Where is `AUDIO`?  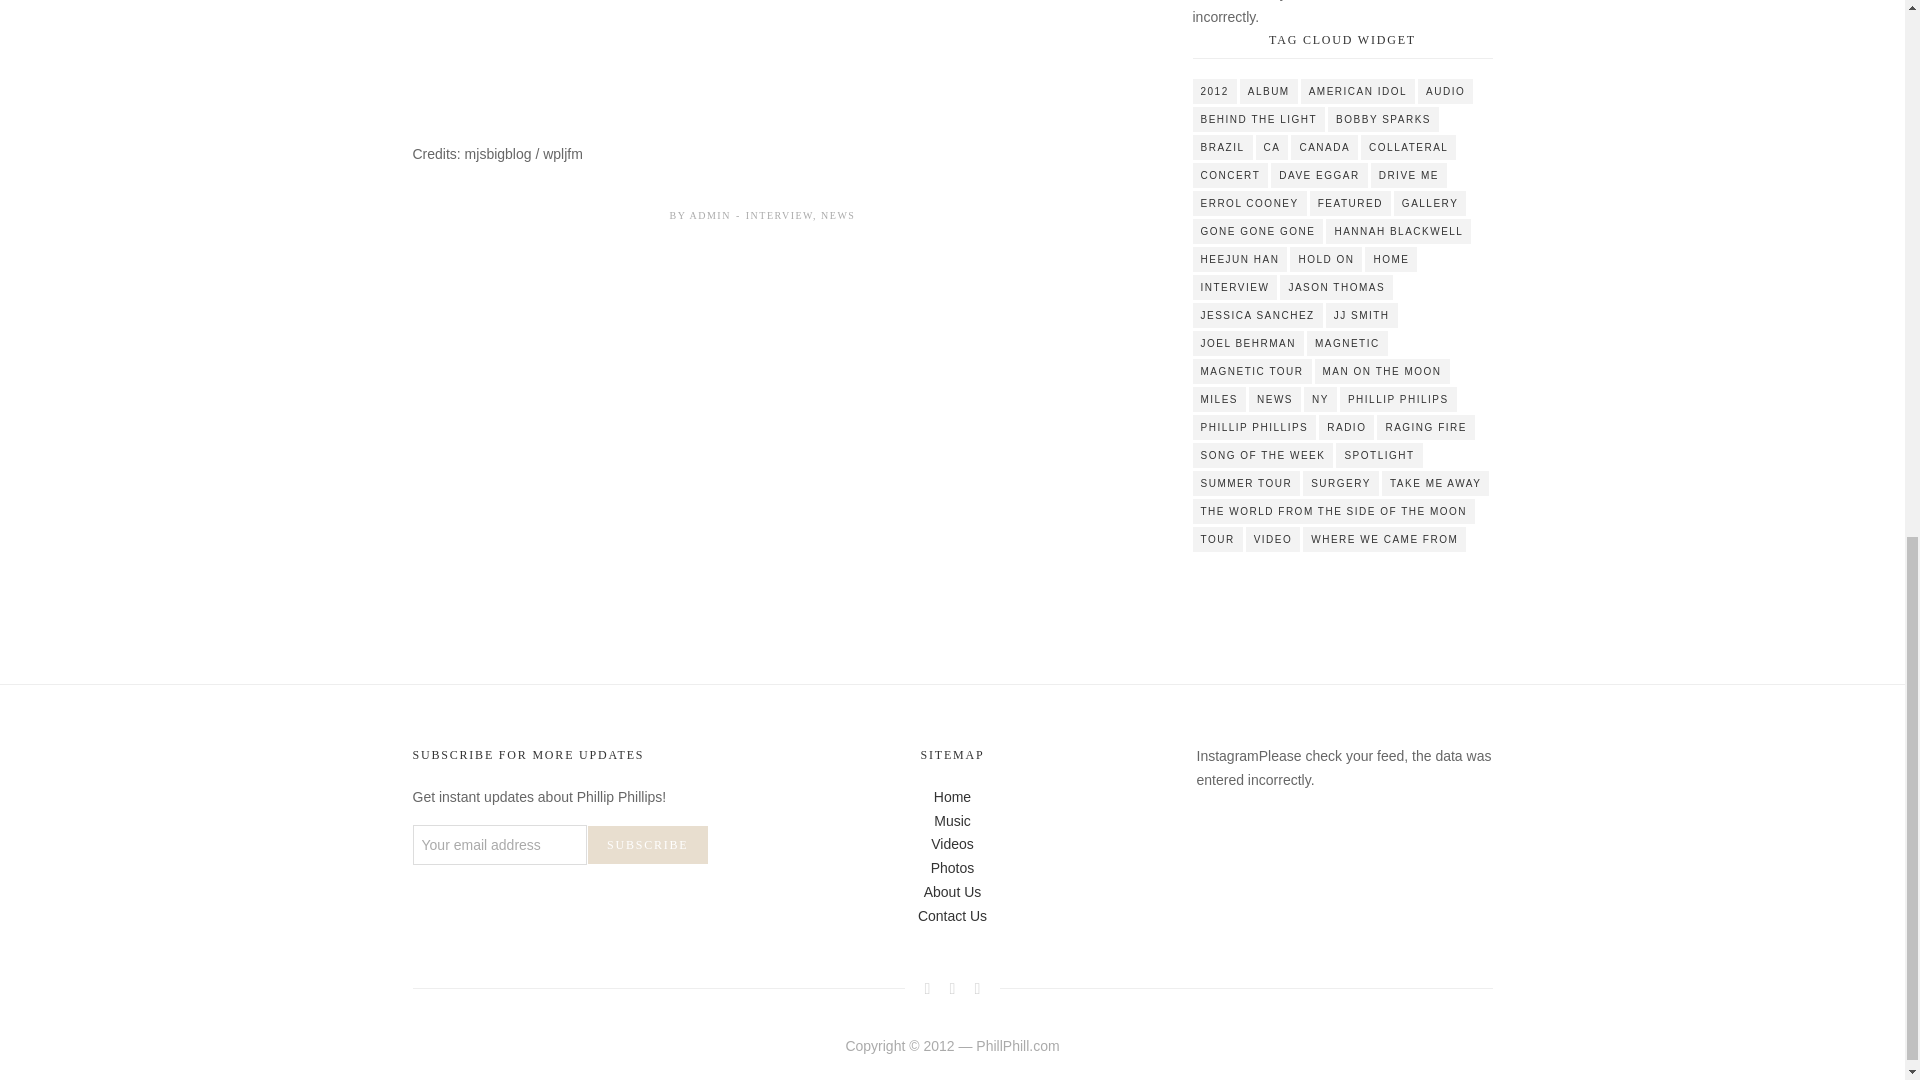 AUDIO is located at coordinates (1445, 90).